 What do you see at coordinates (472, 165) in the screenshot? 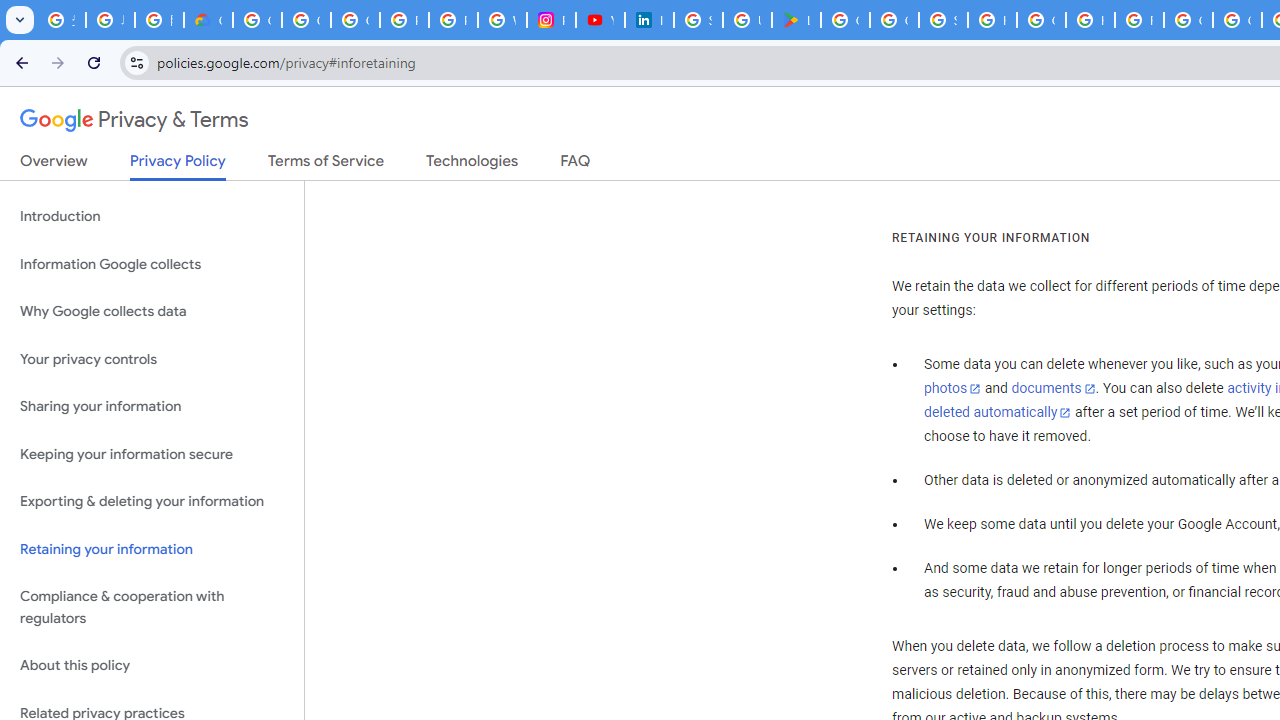
I see `Technologies` at bounding box center [472, 165].